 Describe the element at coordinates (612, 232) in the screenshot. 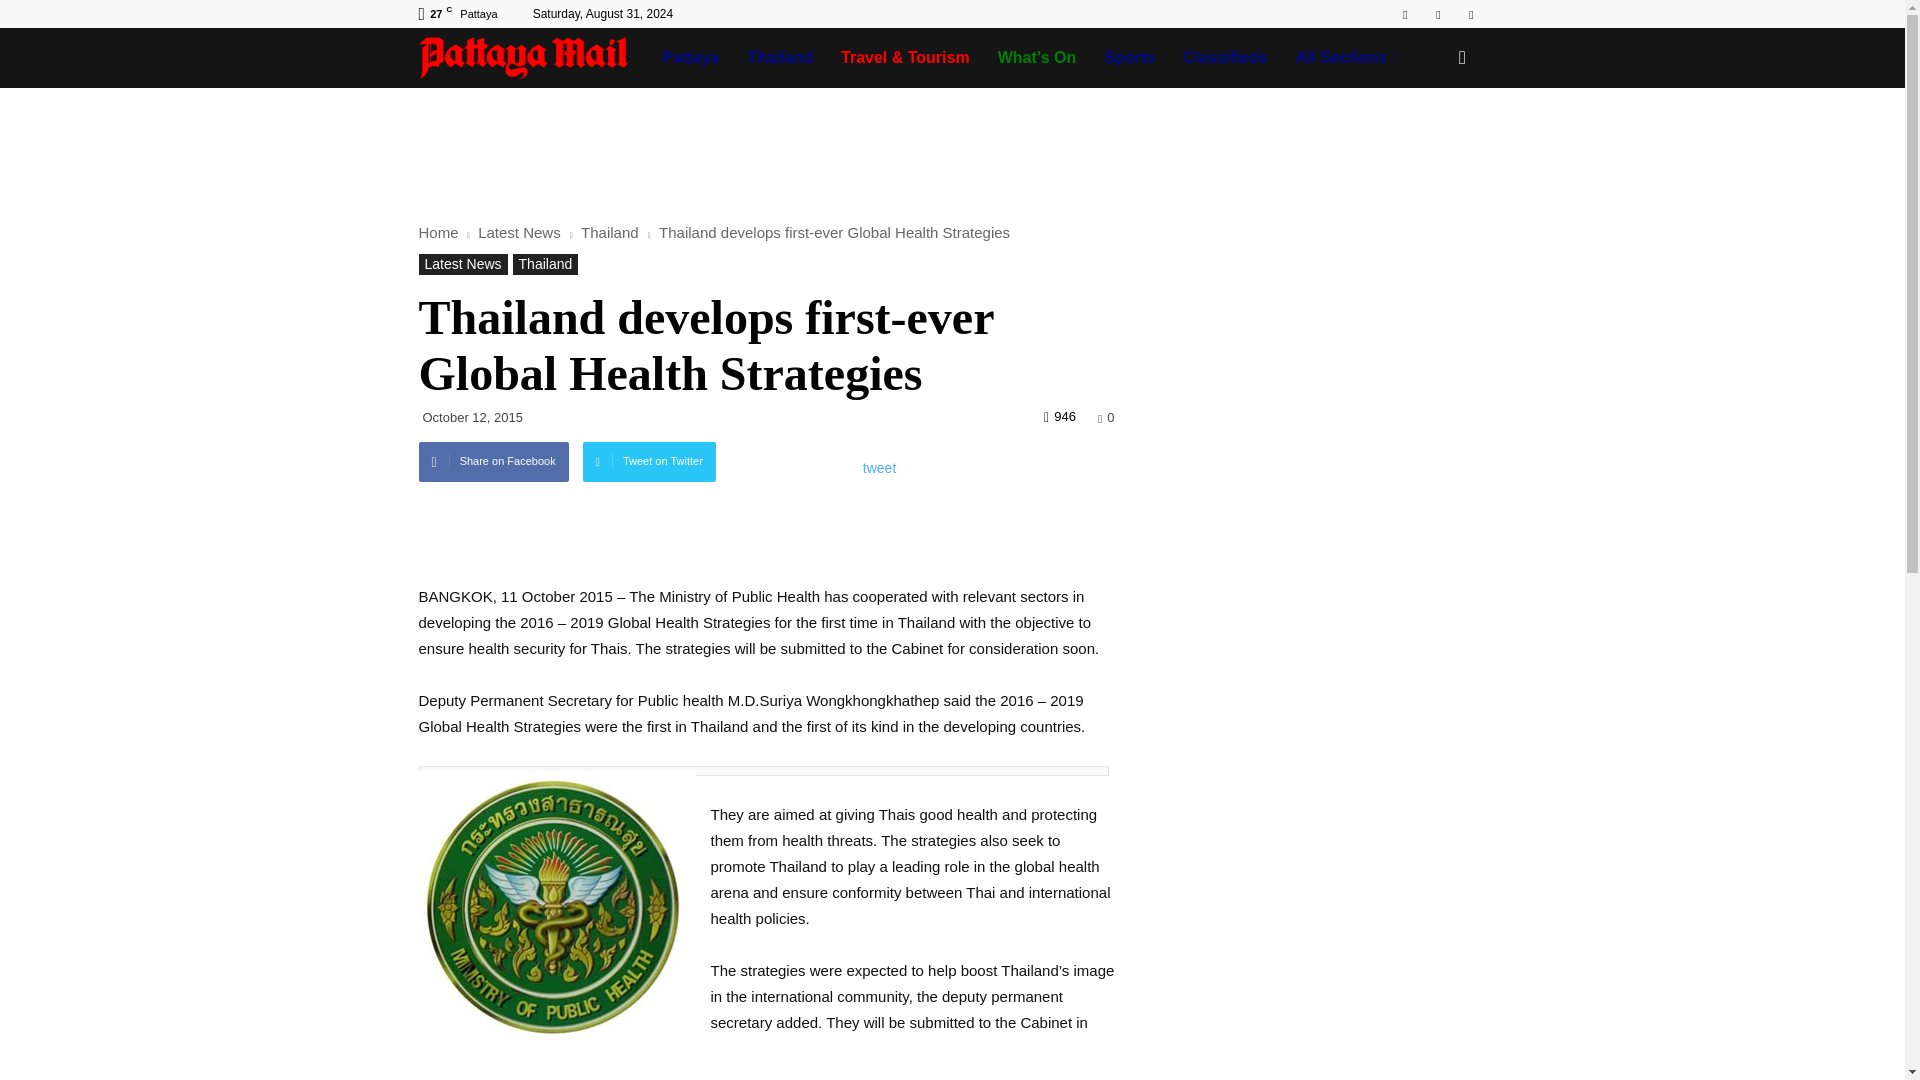

I see `View all posts in Thailand` at that location.